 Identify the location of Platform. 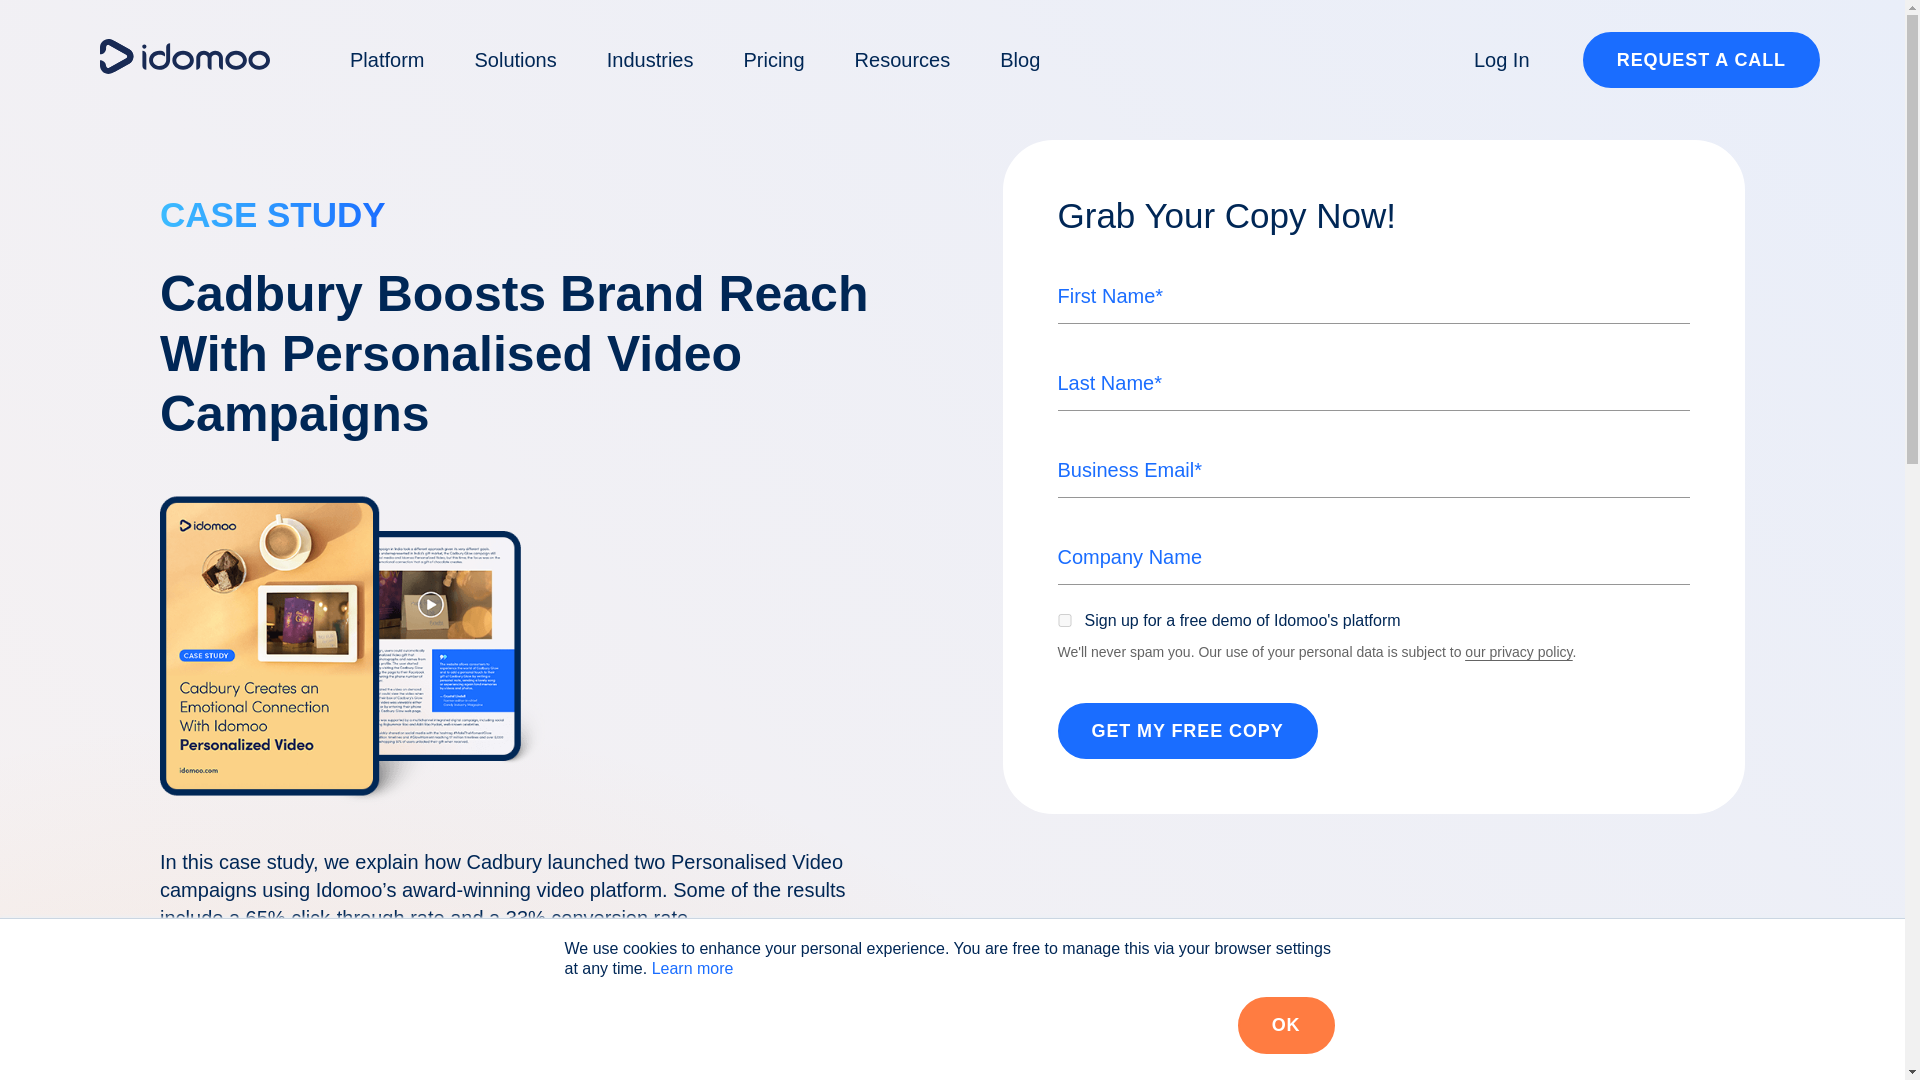
(386, 60).